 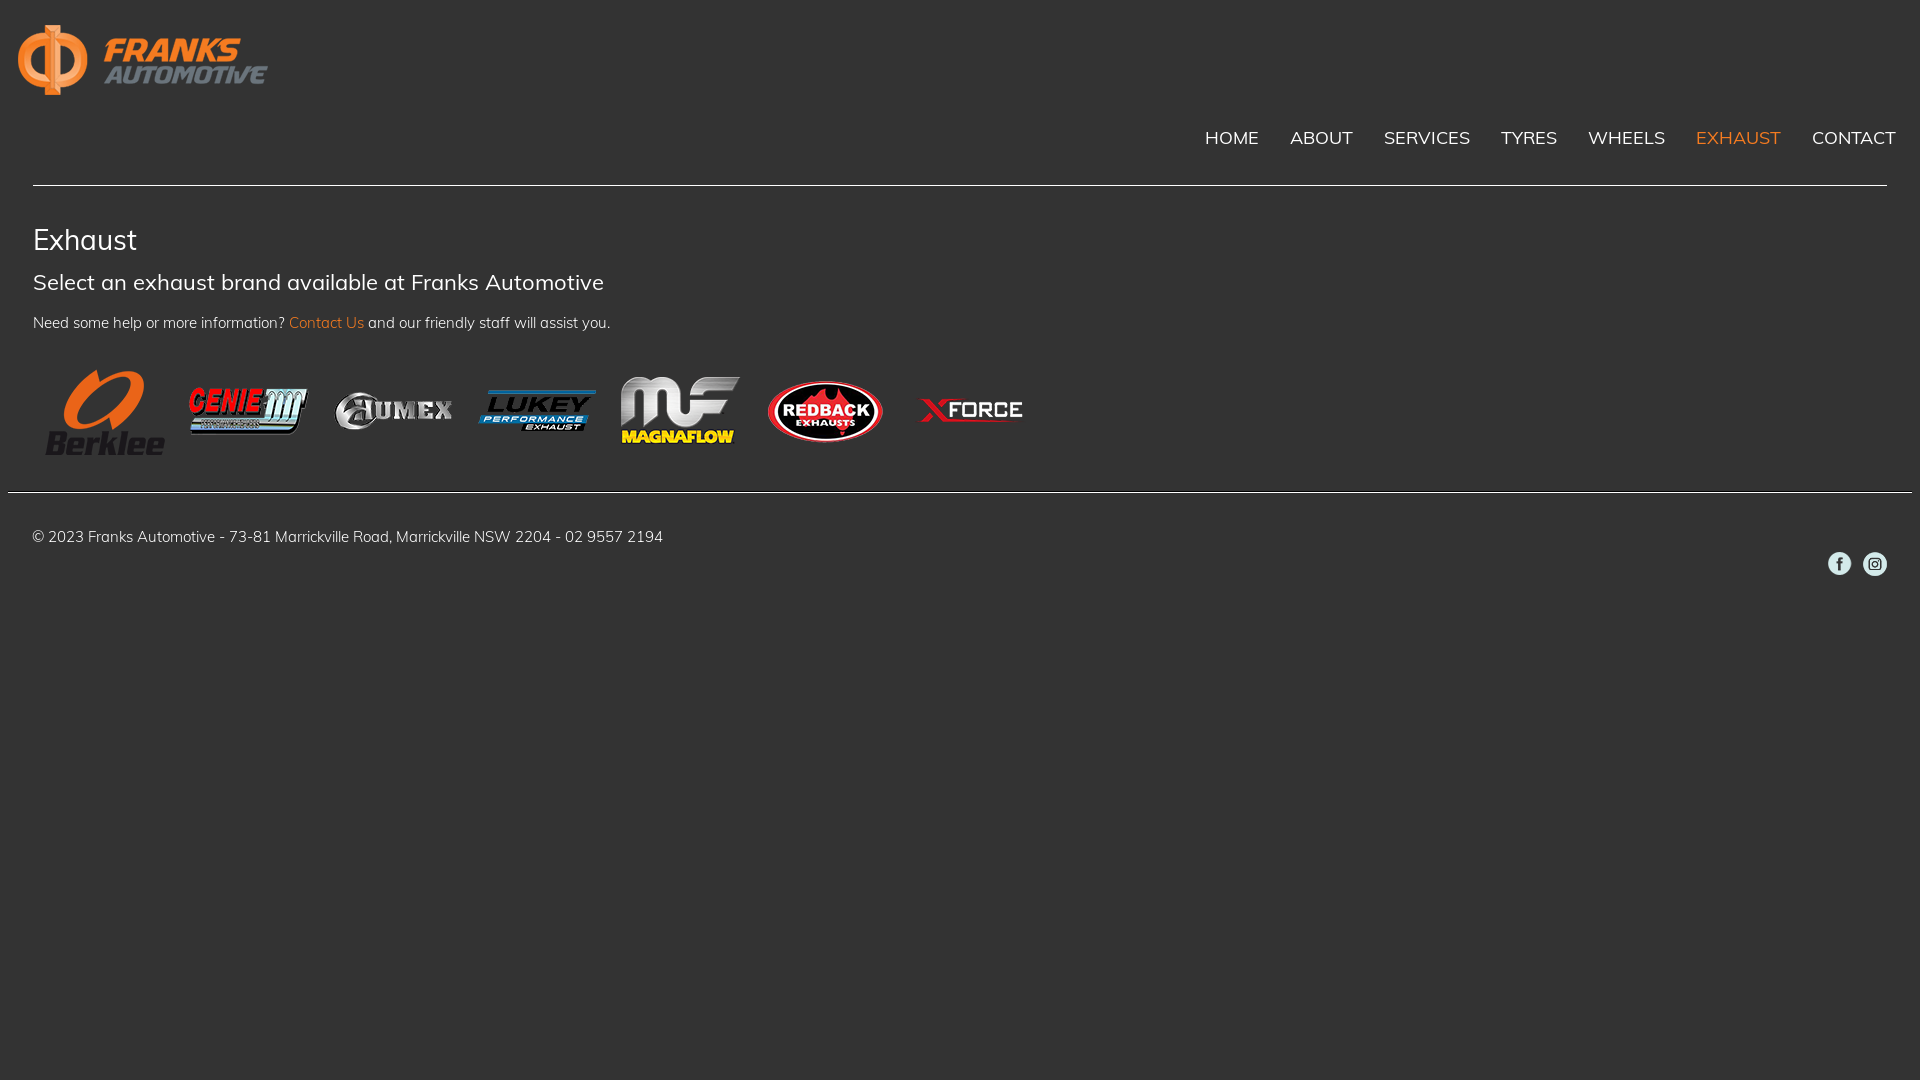 What do you see at coordinates (1738, 138) in the screenshot?
I see `EXHAUST` at bounding box center [1738, 138].